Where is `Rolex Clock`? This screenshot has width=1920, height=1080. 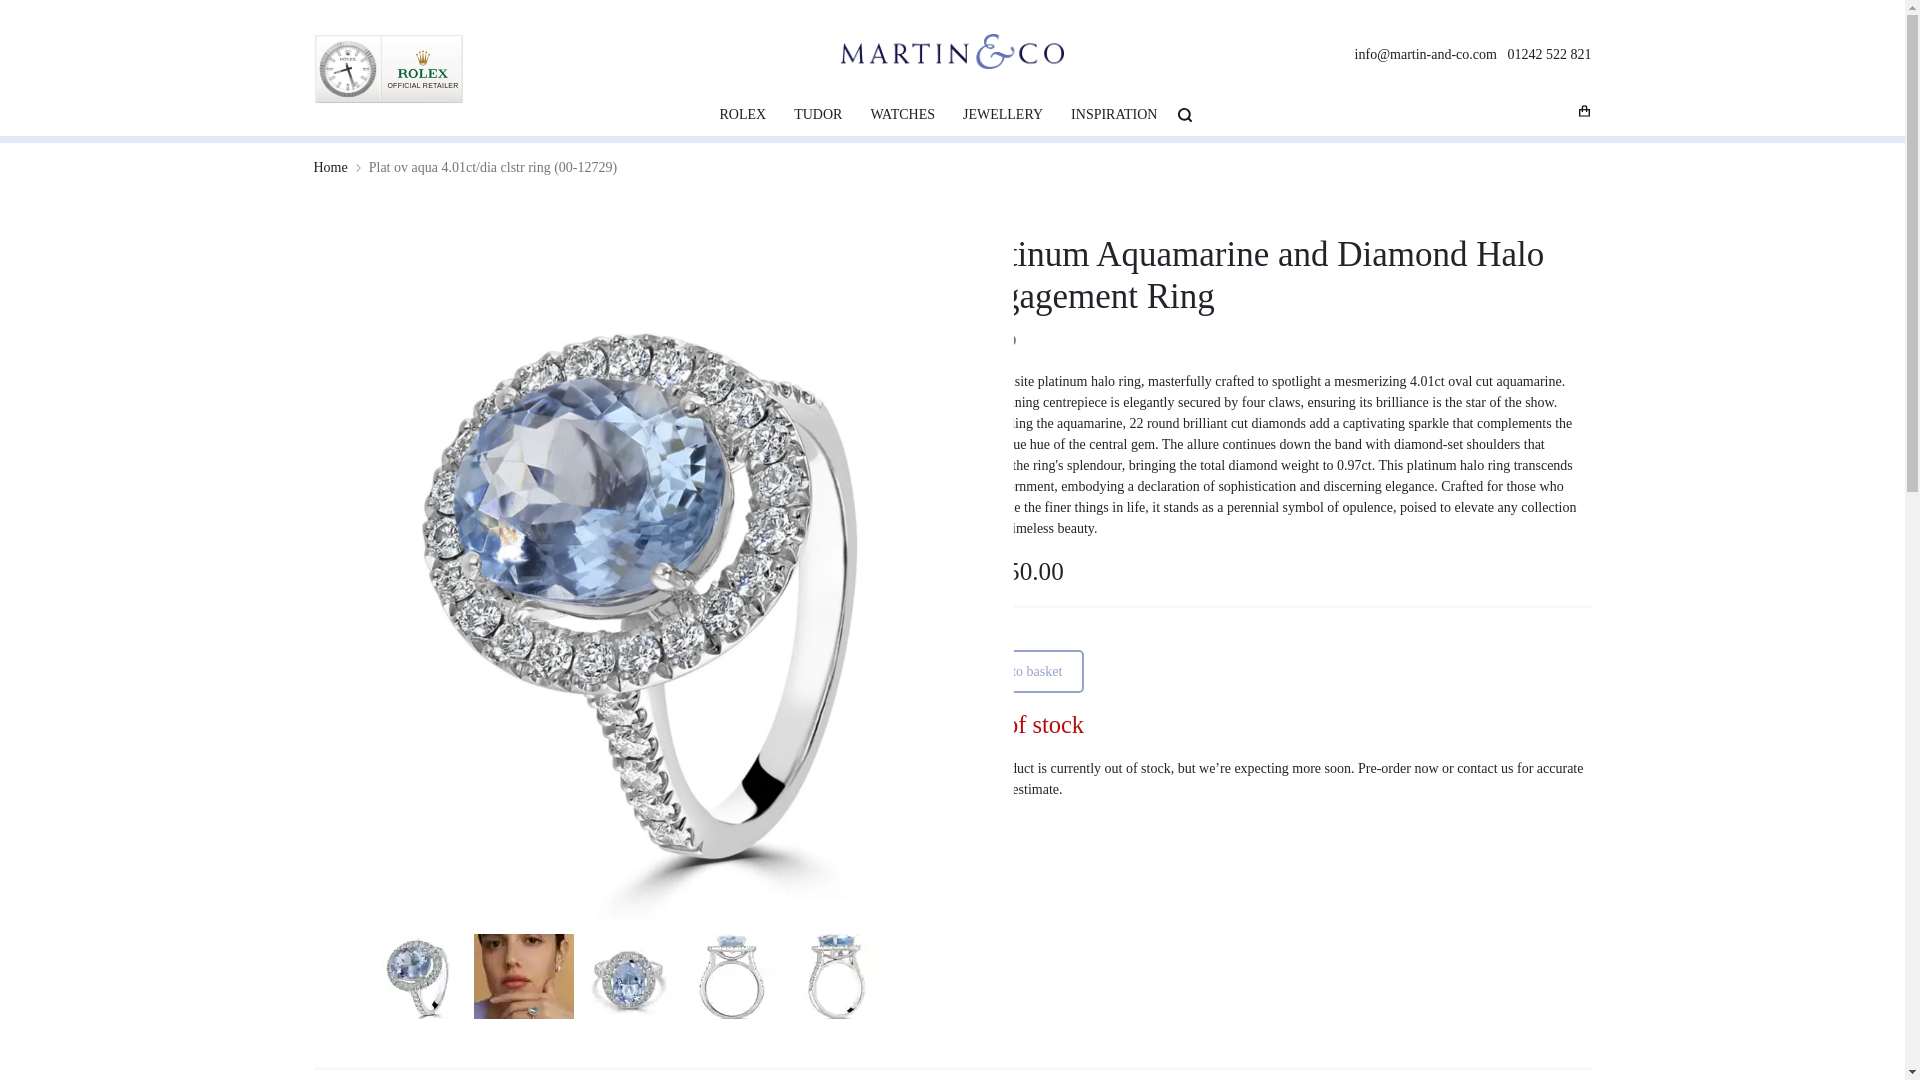 Rolex Clock is located at coordinates (389, 68).